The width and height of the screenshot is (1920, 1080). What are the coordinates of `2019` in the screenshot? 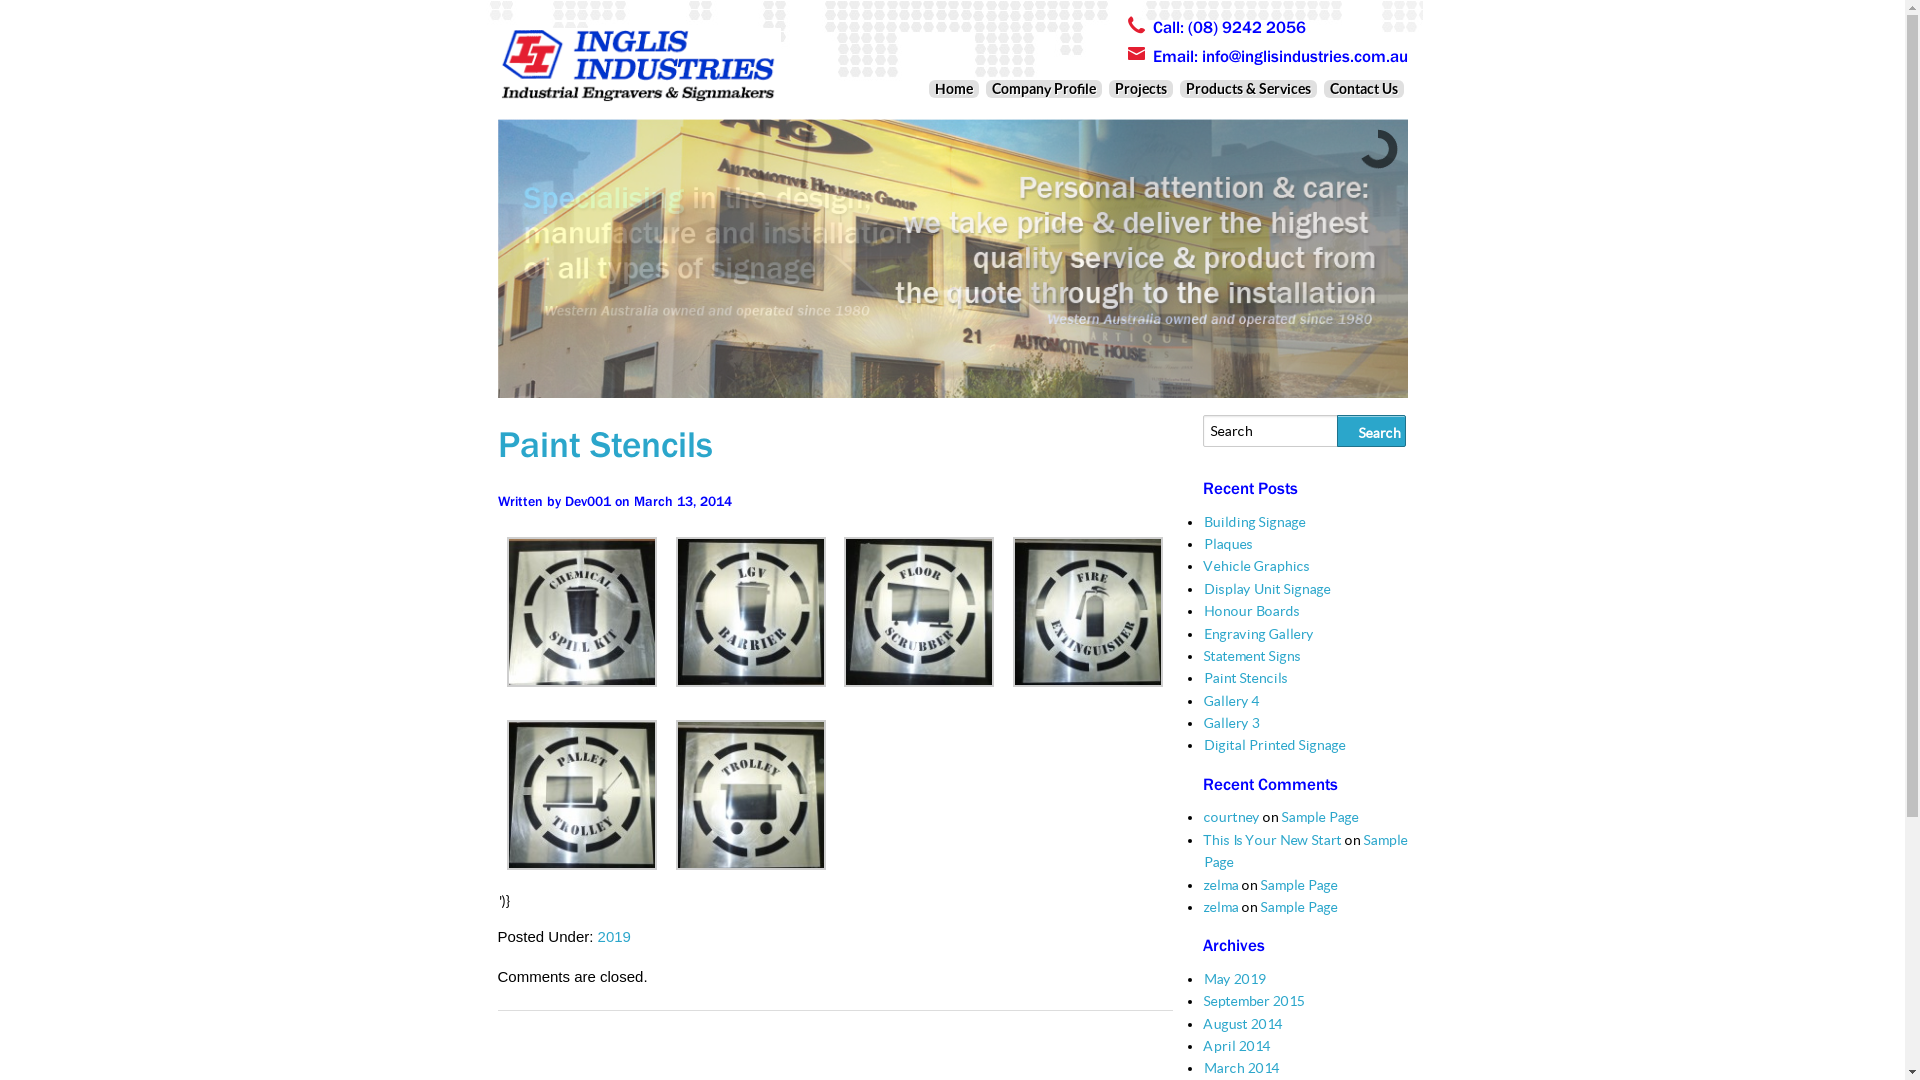 It's located at (614, 936).